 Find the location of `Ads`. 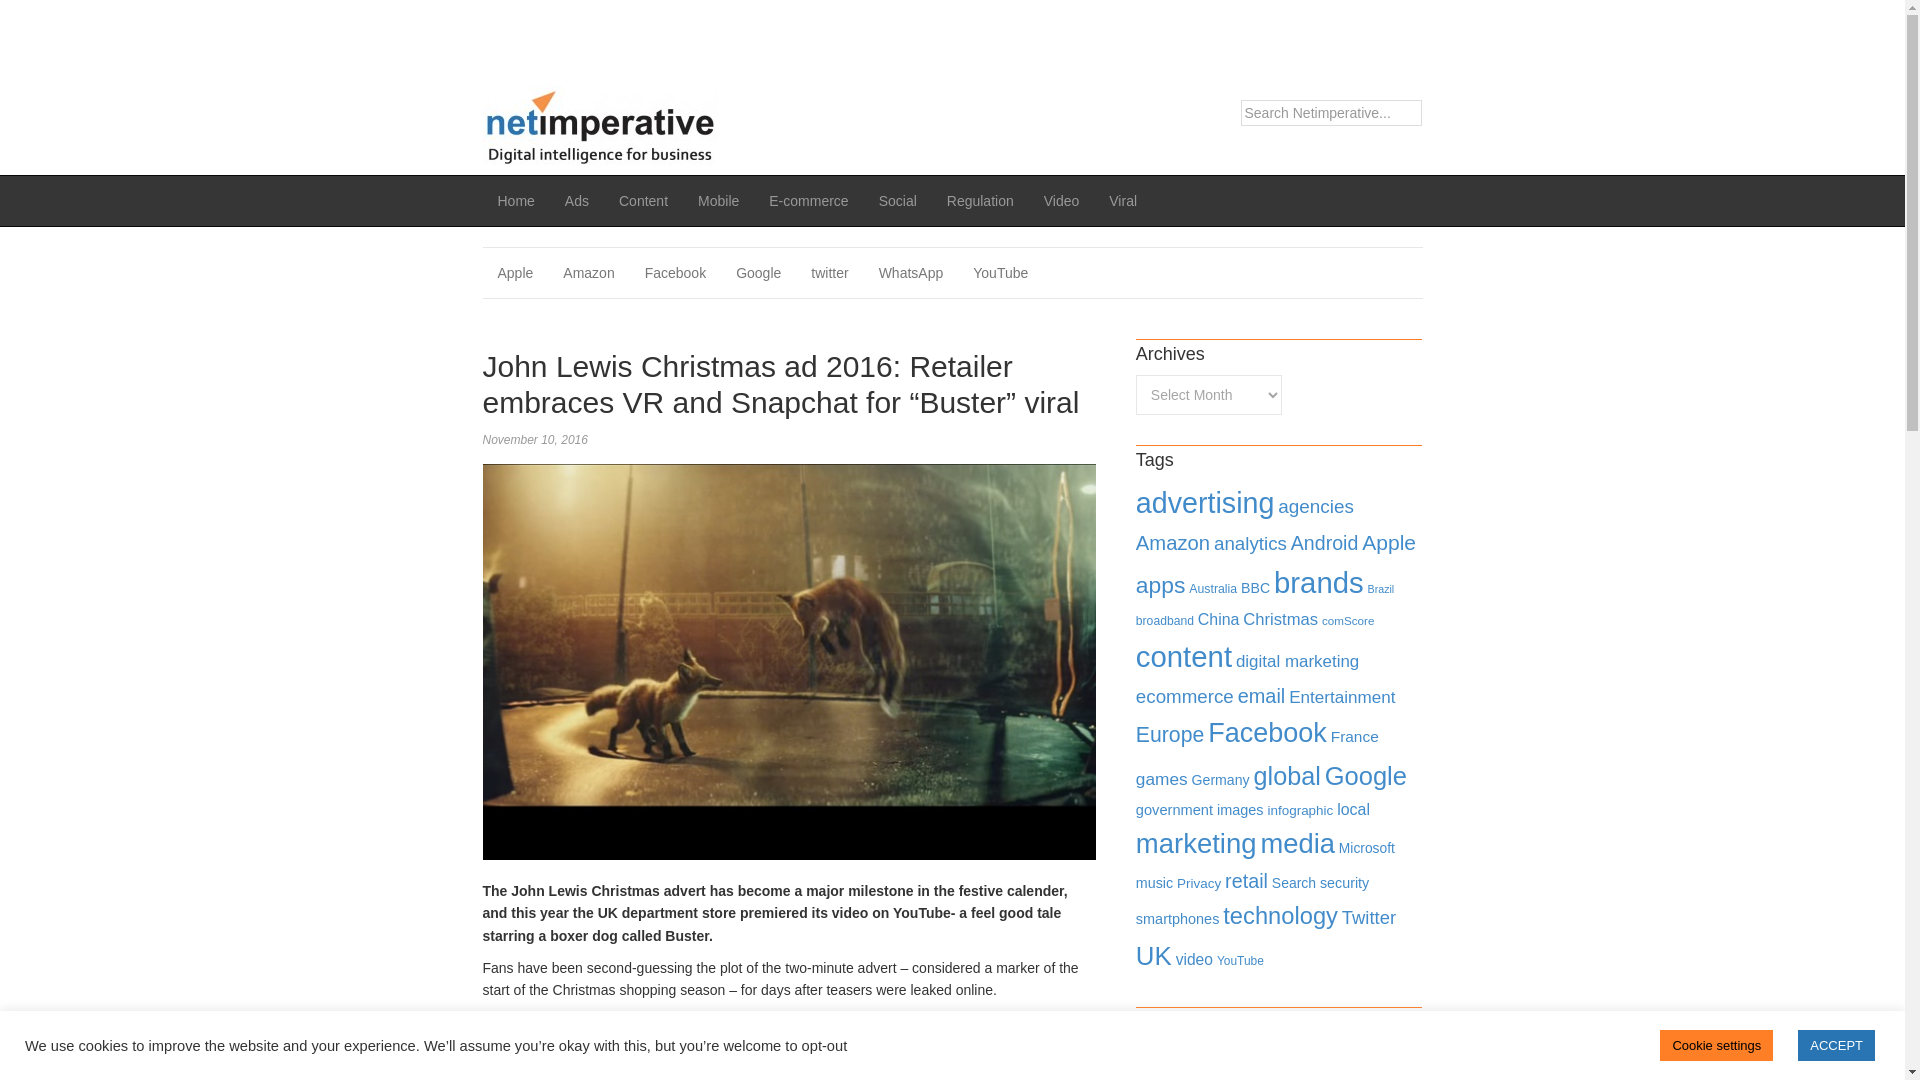

Ads is located at coordinates (576, 200).